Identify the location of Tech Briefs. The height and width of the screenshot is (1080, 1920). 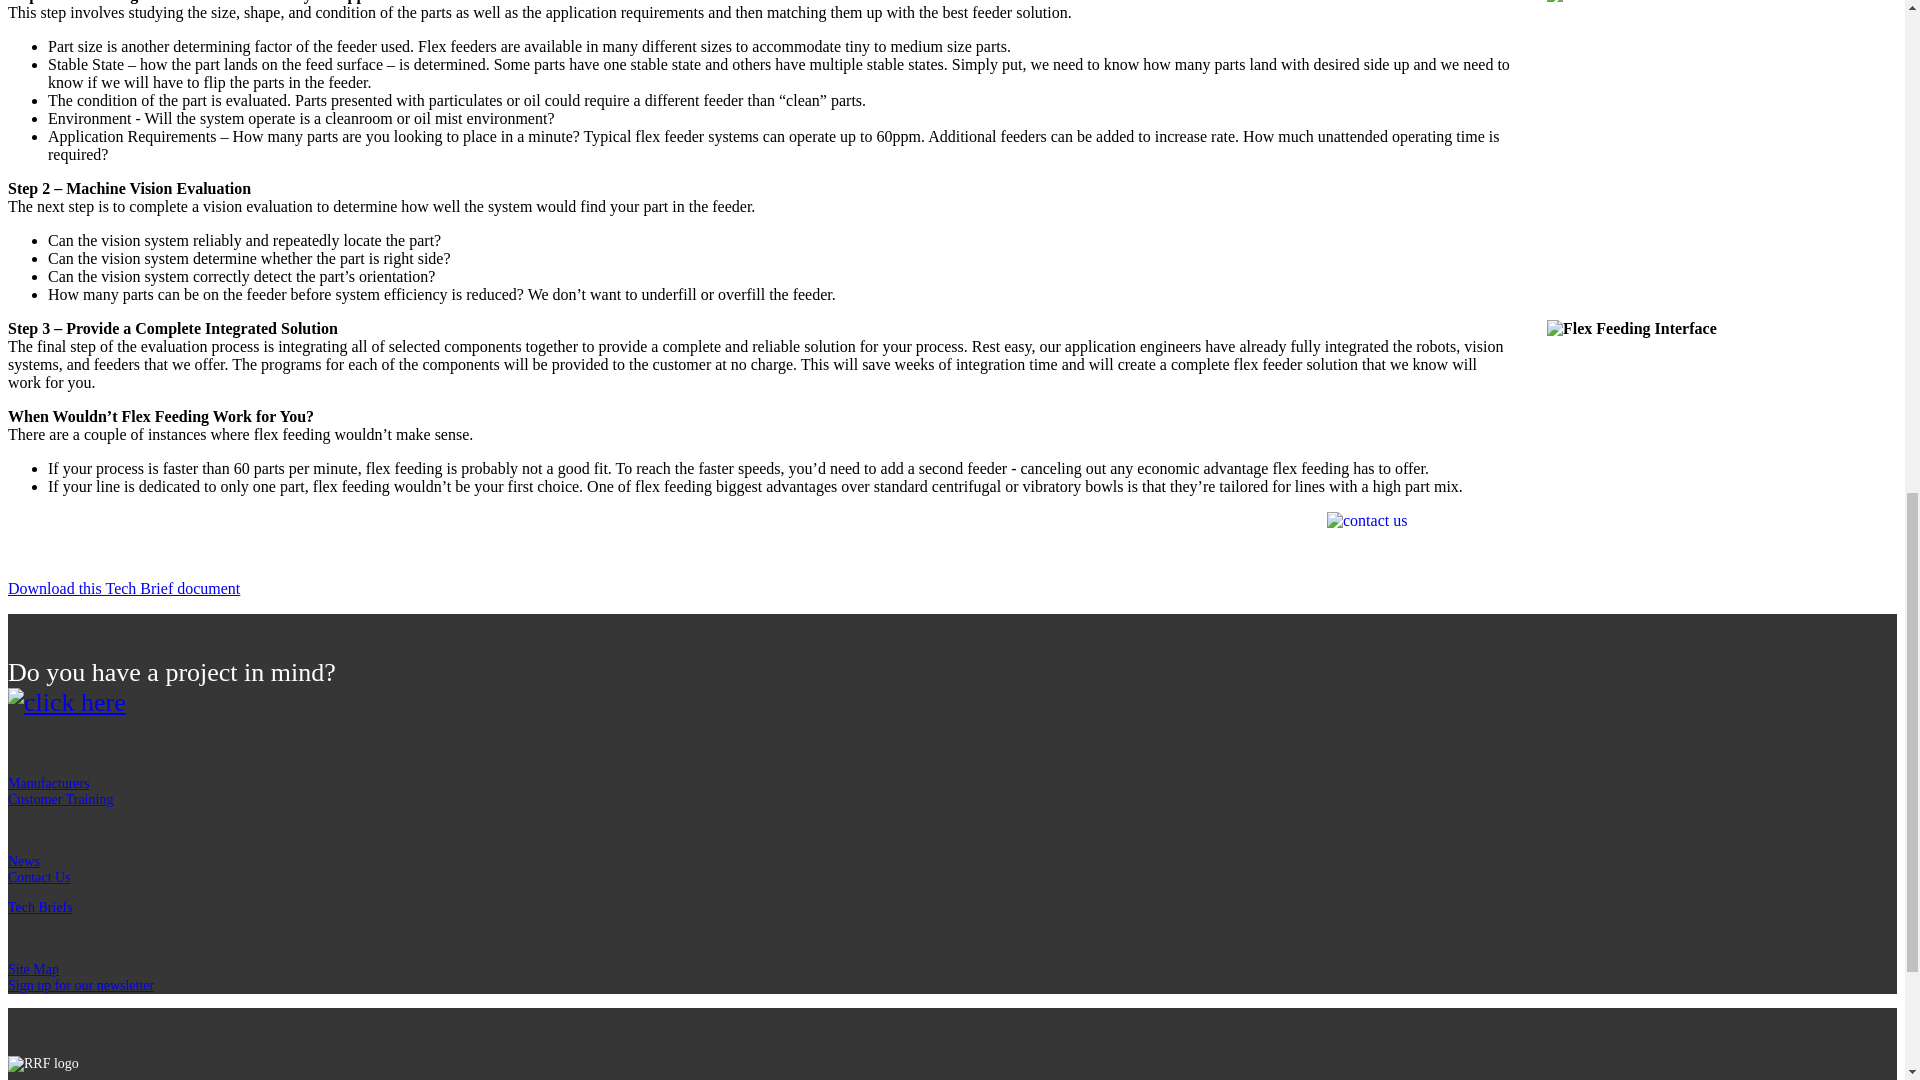
(40, 906).